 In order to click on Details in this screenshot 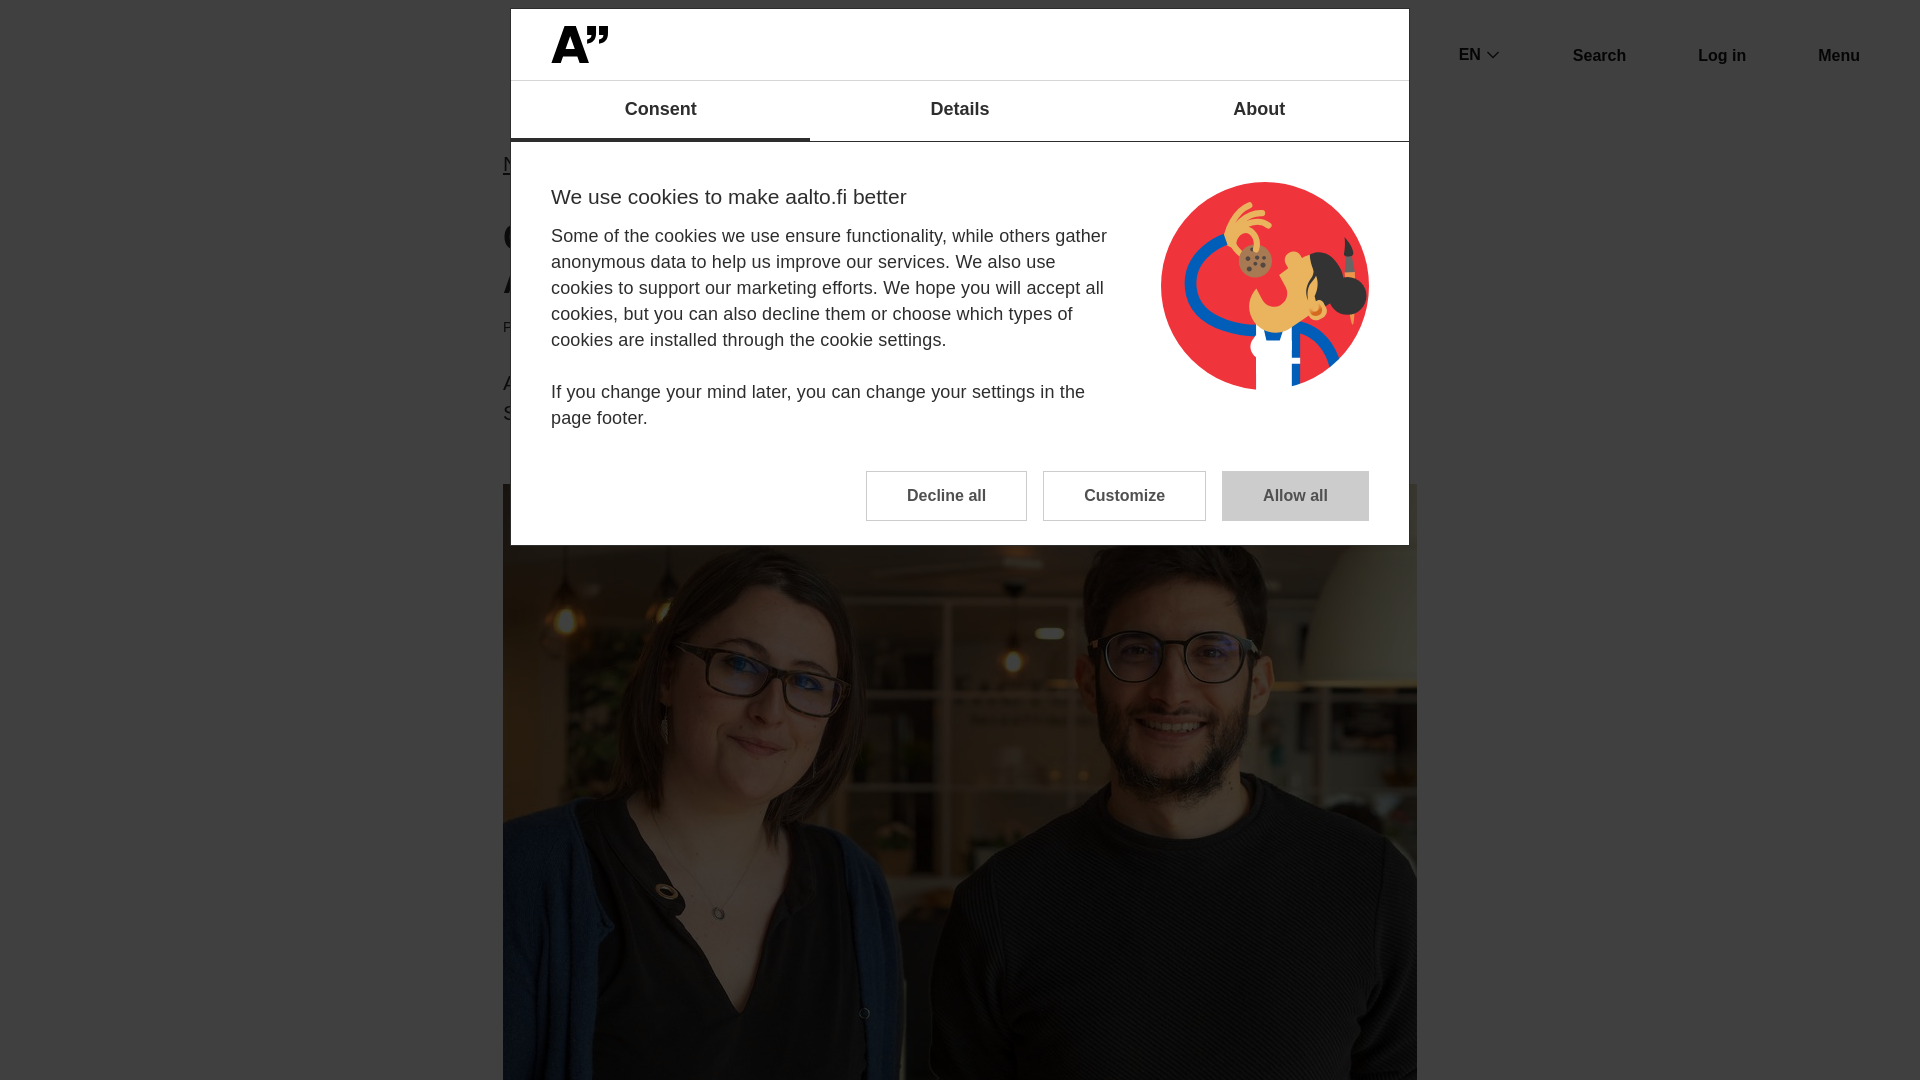, I will do `click(960, 111)`.